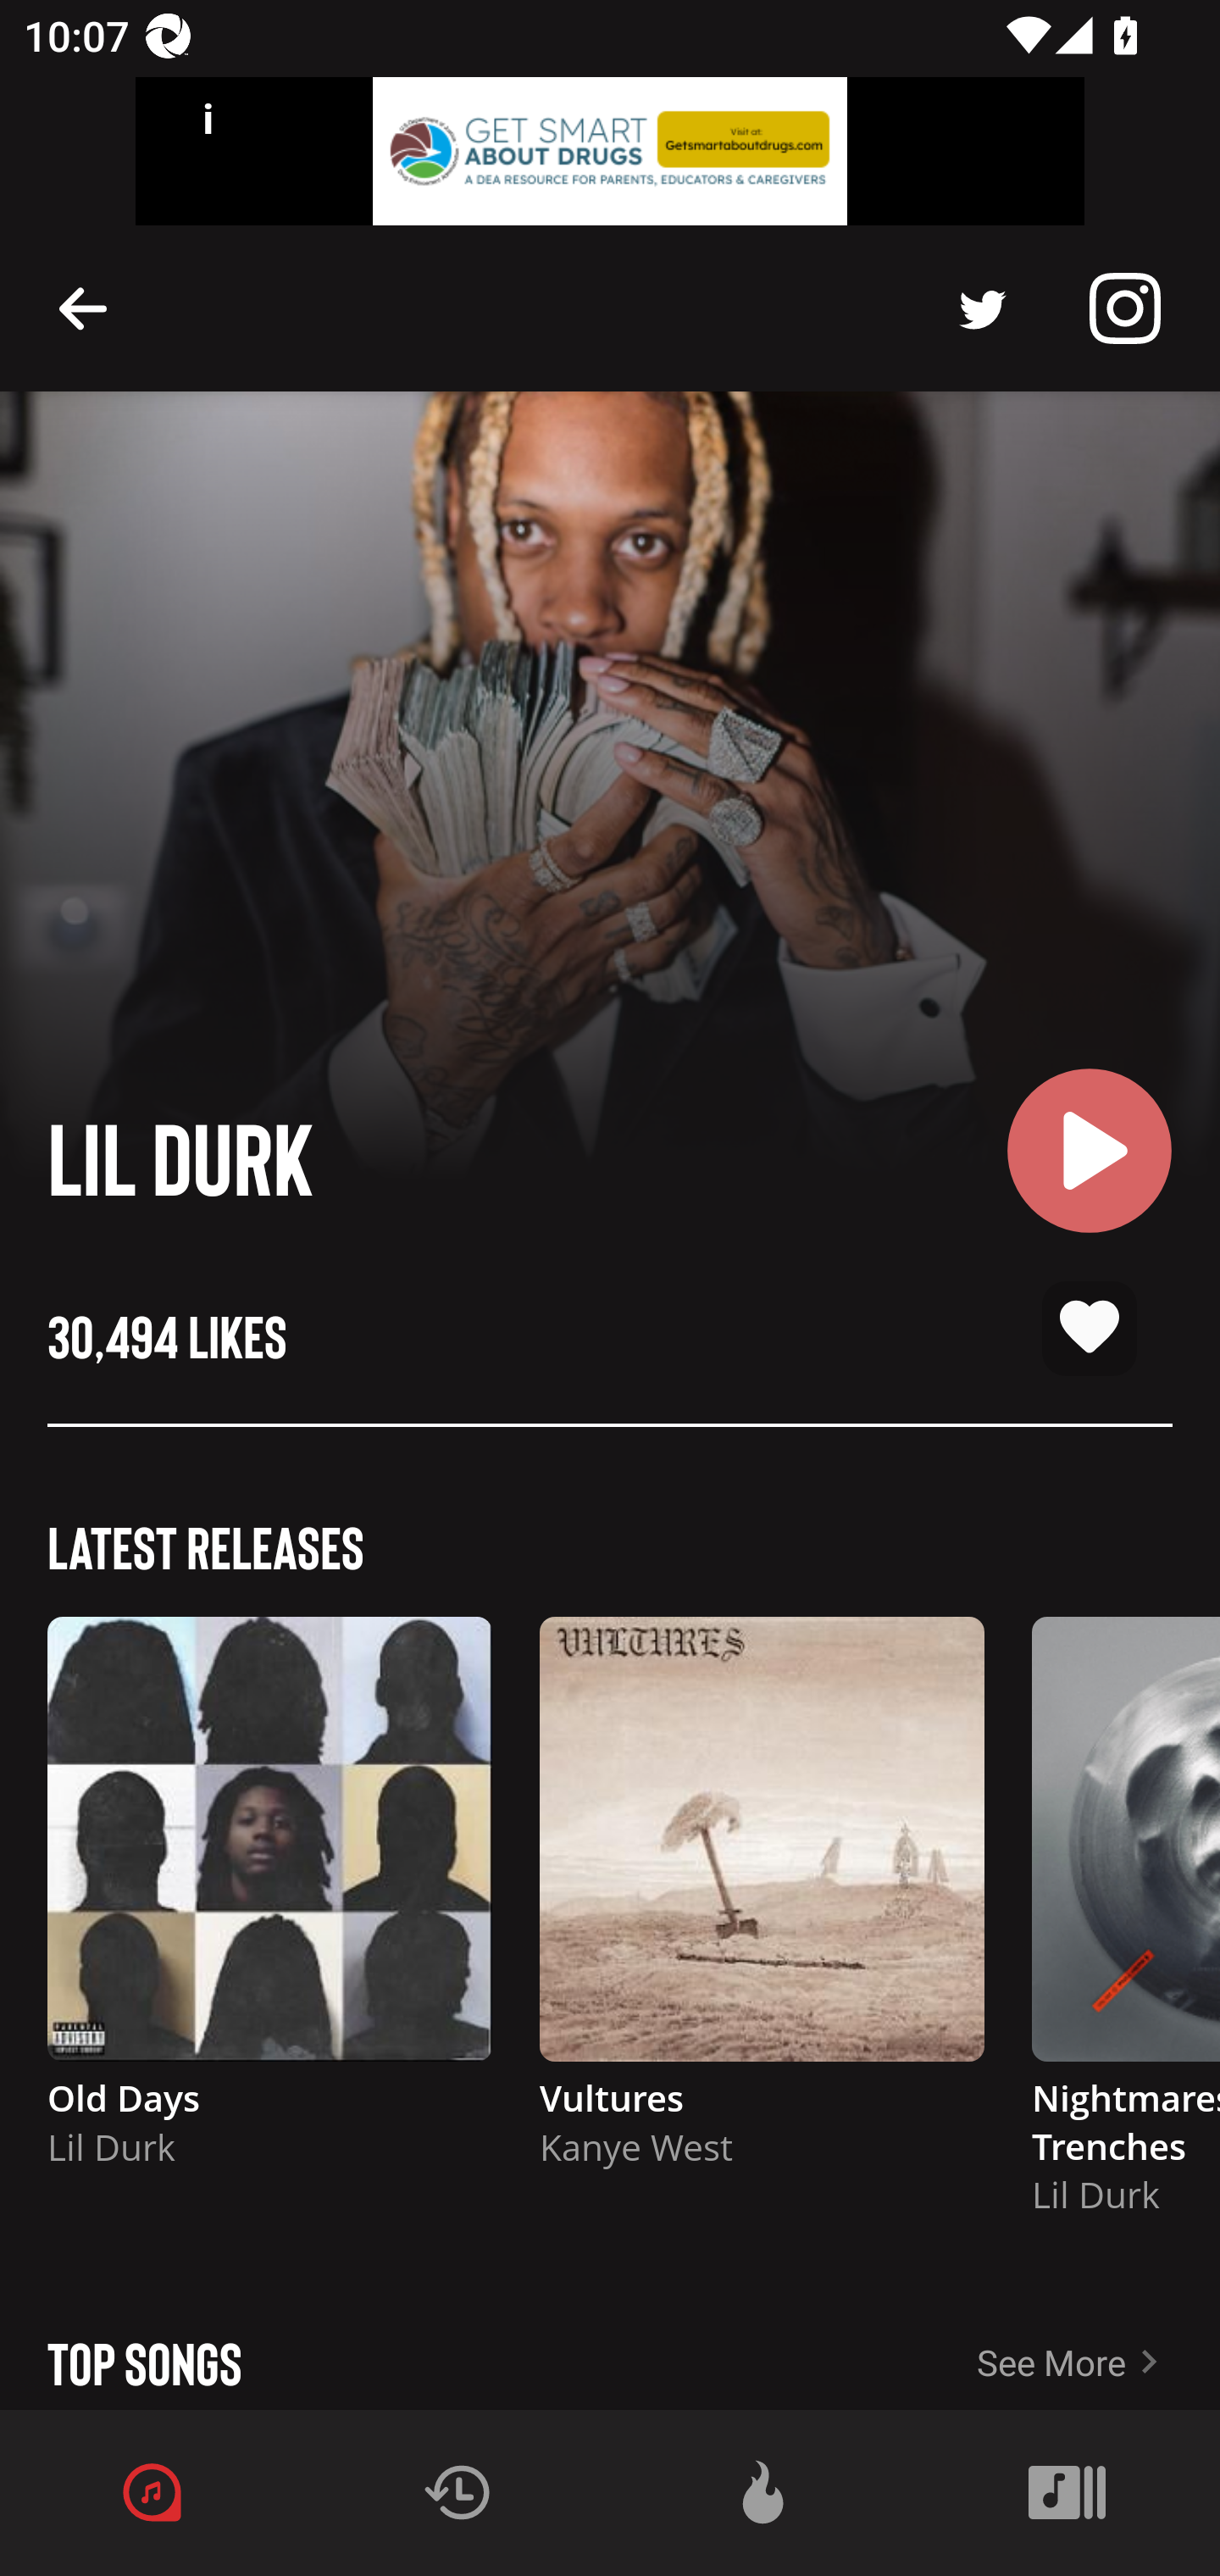 The width and height of the screenshot is (1220, 2576). Describe the element at coordinates (762, 1907) in the screenshot. I see `Description Vultures Kanye West` at that location.